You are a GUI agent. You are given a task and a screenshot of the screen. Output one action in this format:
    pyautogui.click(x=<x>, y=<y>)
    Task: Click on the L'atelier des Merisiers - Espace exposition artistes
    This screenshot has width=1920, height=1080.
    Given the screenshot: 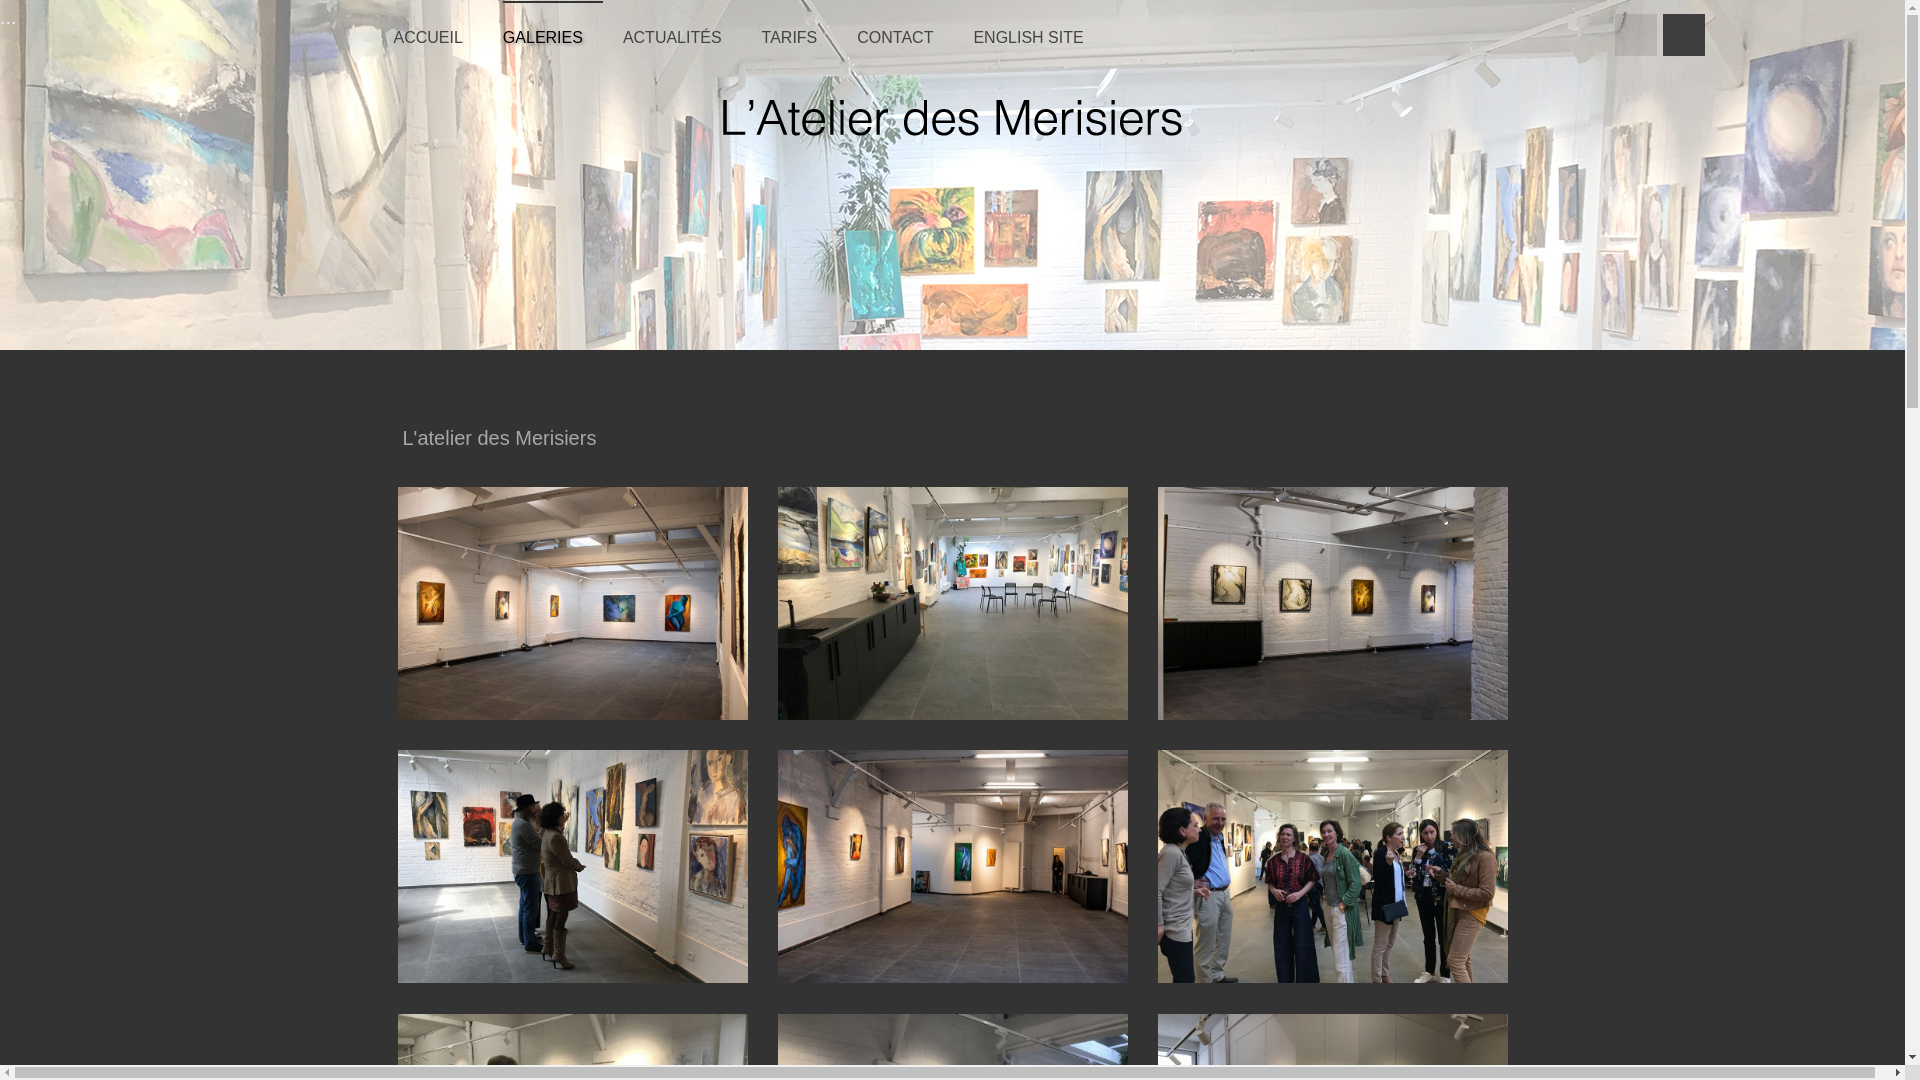 What is the action you would take?
    pyautogui.click(x=952, y=119)
    